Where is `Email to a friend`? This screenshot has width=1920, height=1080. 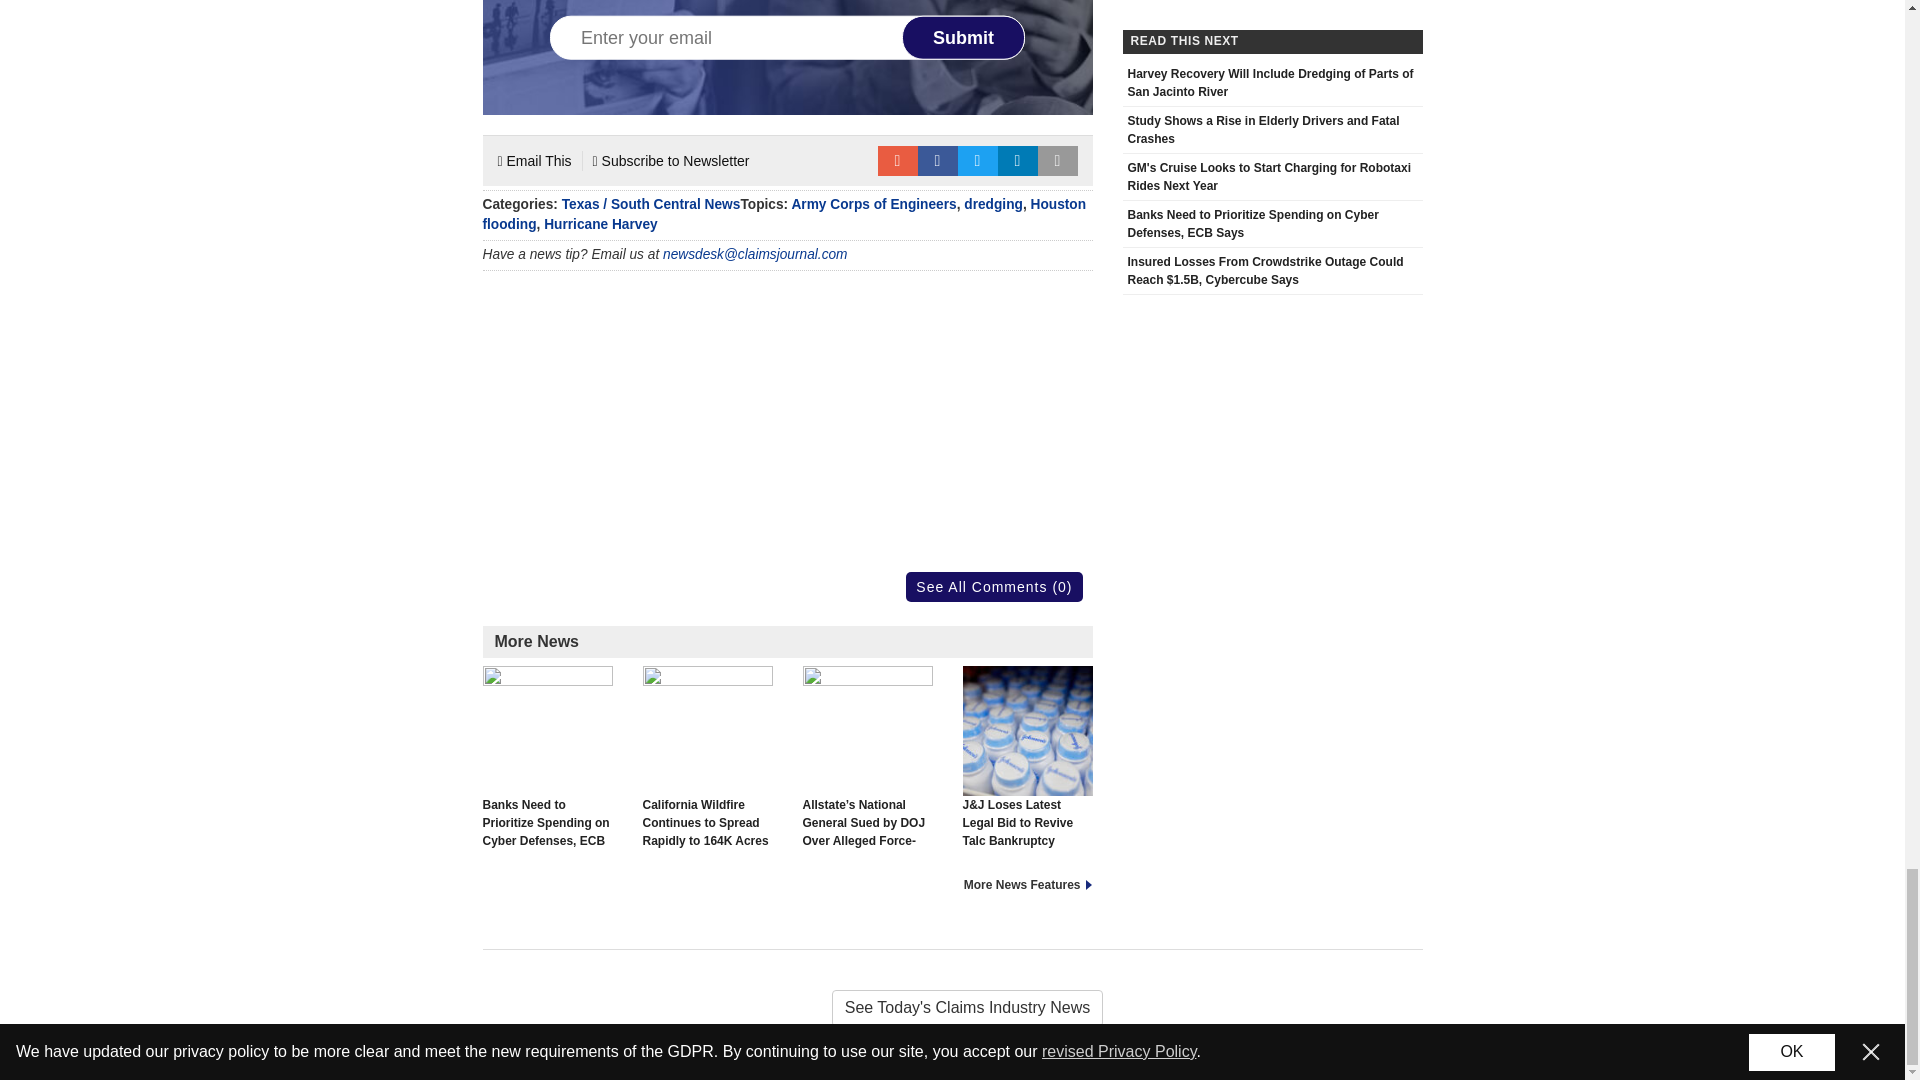 Email to a friend is located at coordinates (897, 160).